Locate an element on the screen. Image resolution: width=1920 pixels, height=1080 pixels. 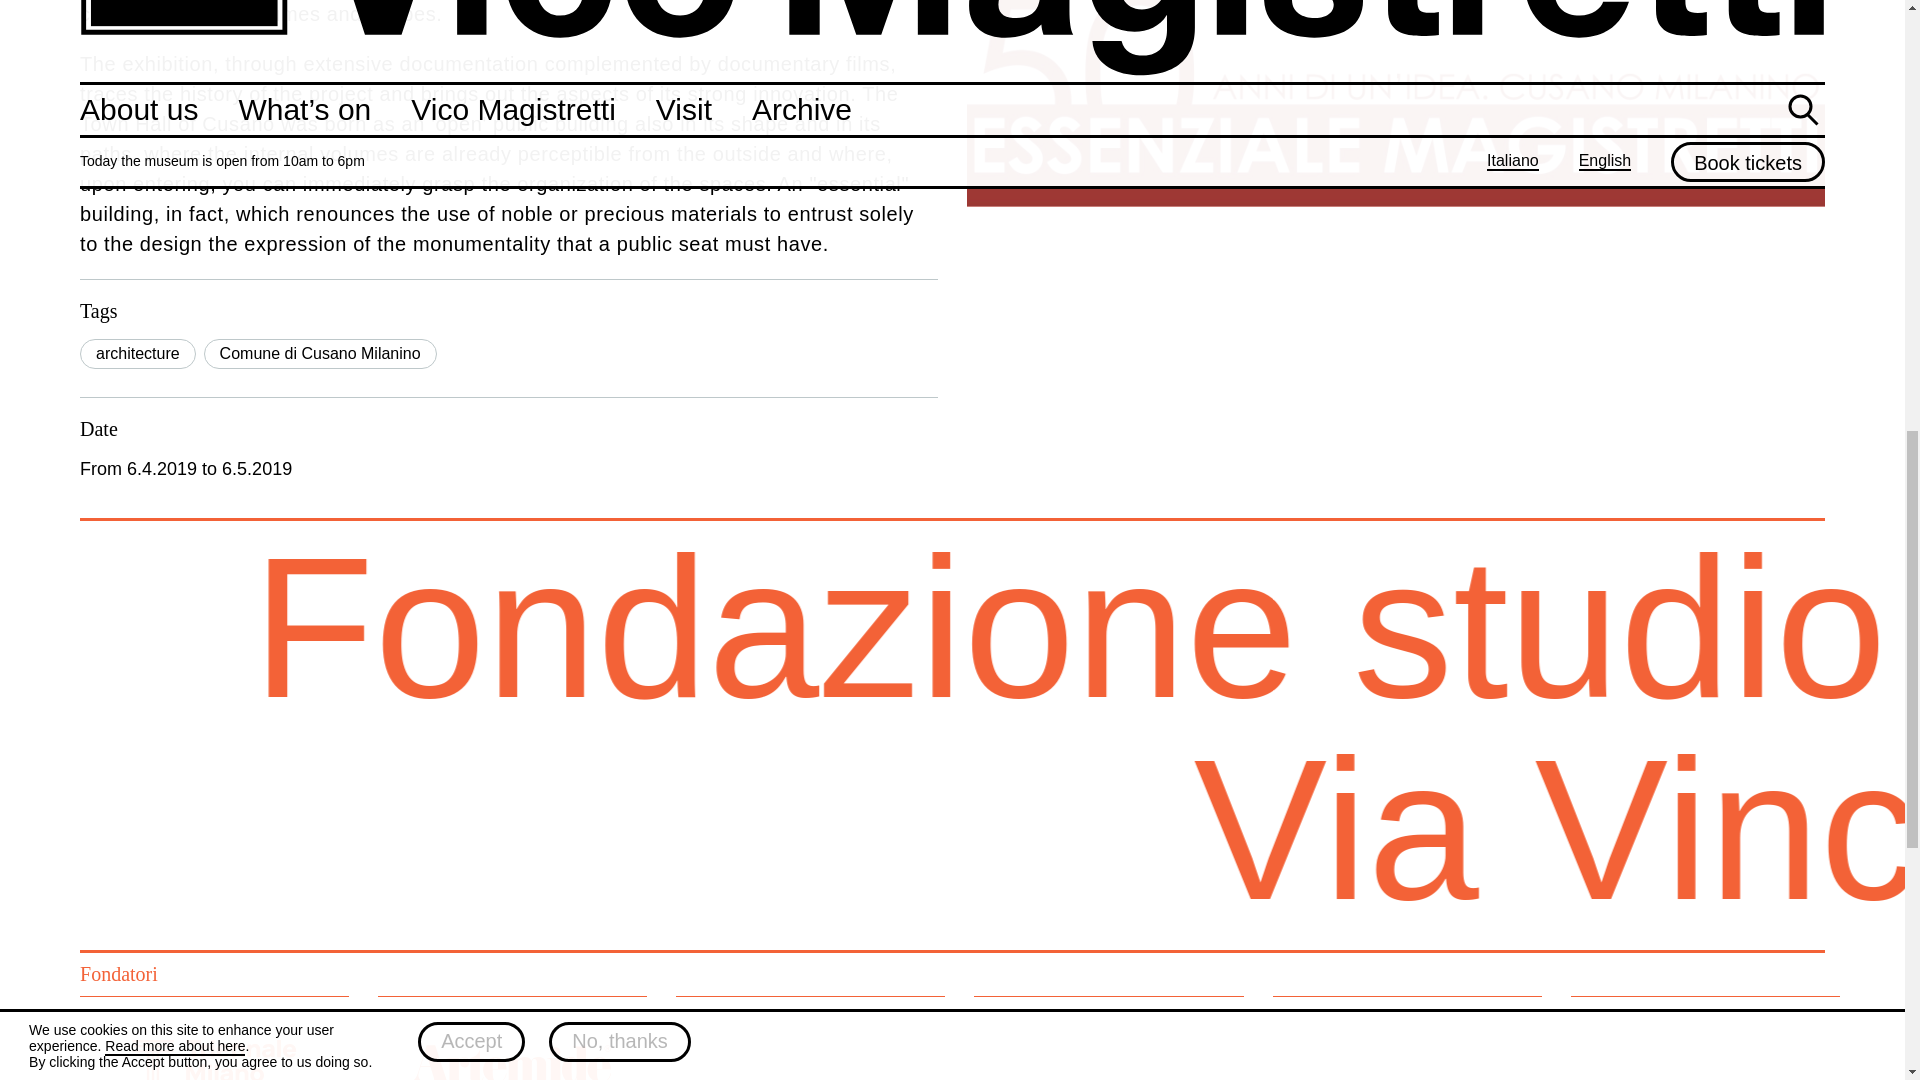
Comune di Cusano Milanino is located at coordinates (320, 354).